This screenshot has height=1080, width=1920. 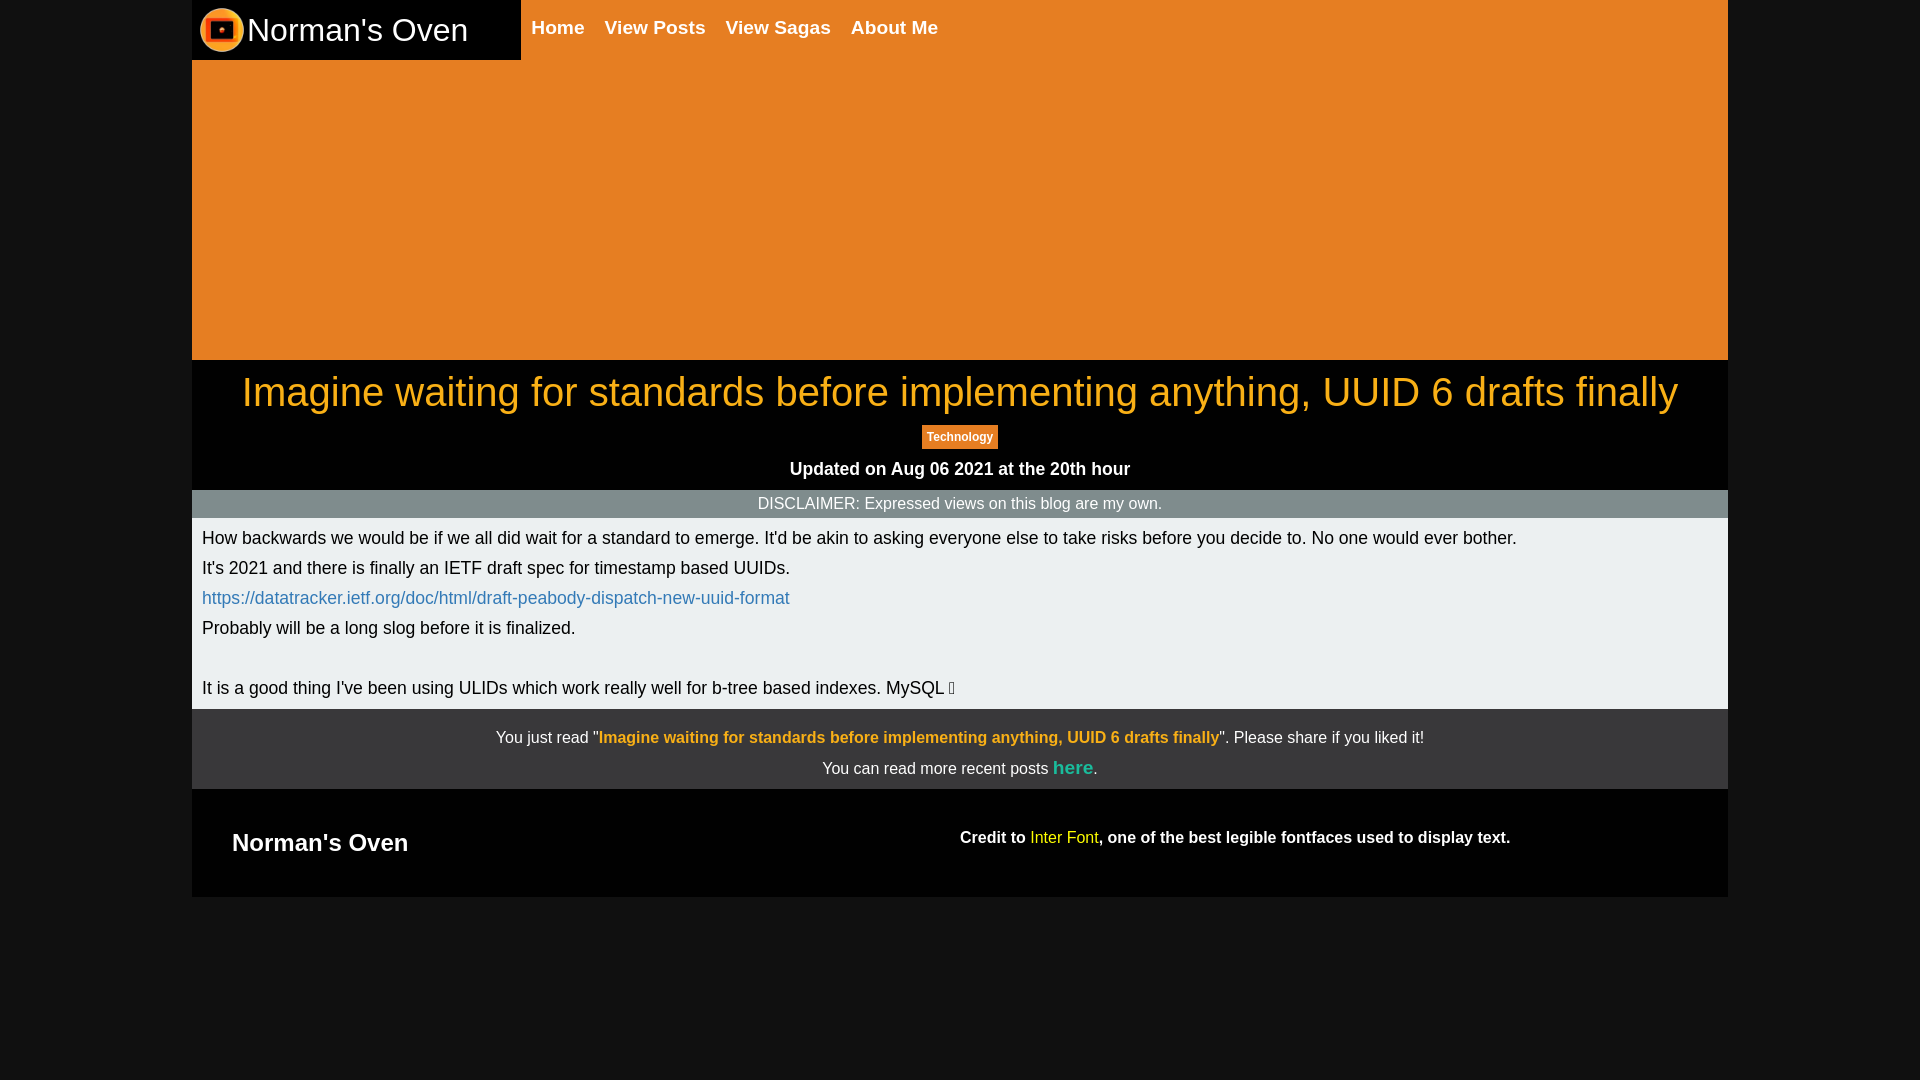 What do you see at coordinates (655, 28) in the screenshot?
I see `View Posts` at bounding box center [655, 28].